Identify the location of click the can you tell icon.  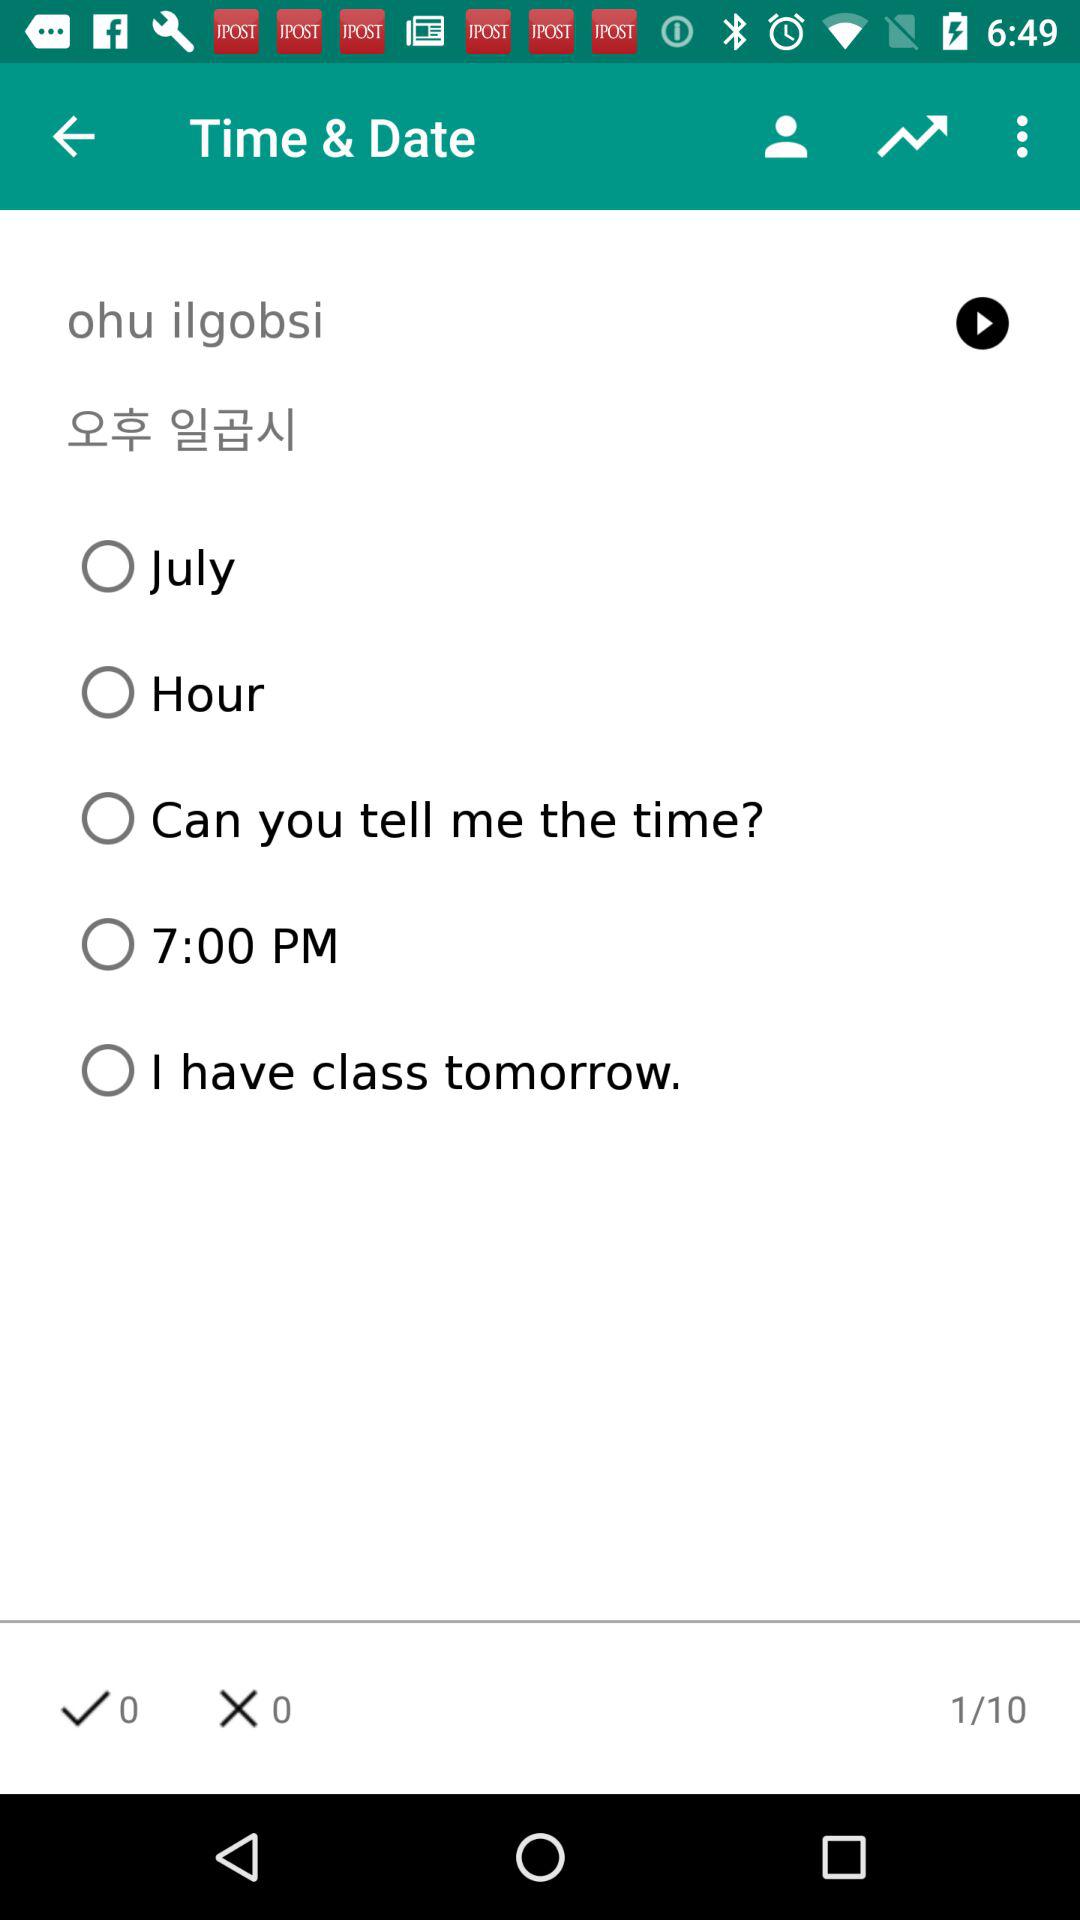
(548, 818).